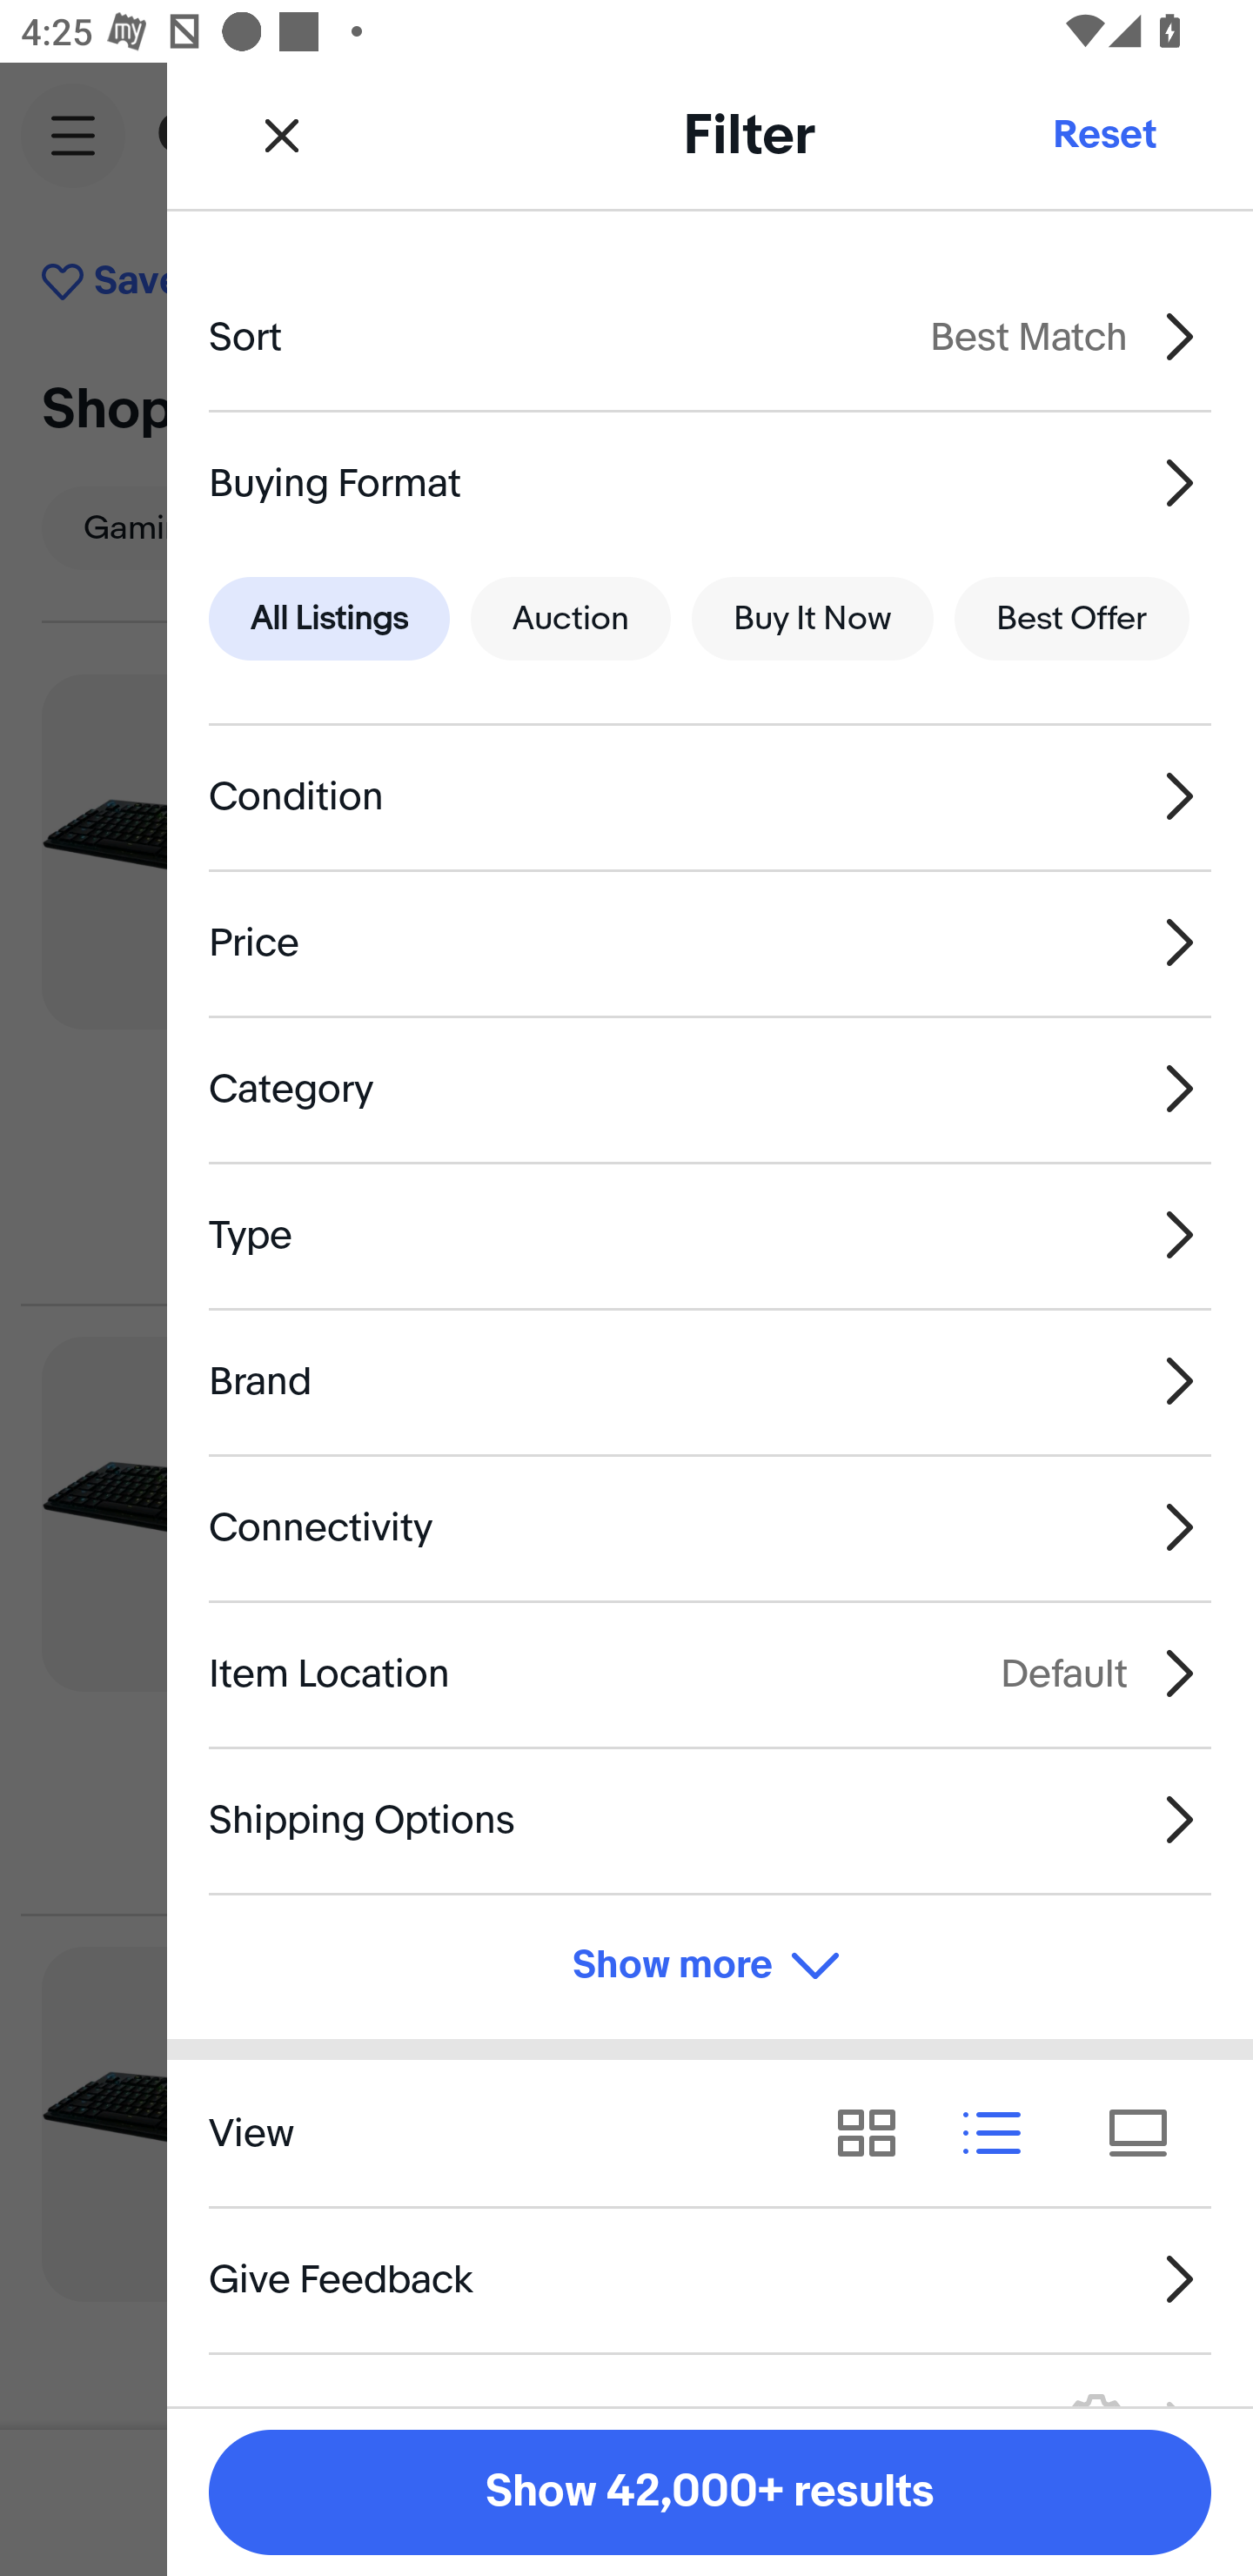 This screenshot has height=2576, width=1253. I want to click on Show 42,000+ results, so click(710, 2492).